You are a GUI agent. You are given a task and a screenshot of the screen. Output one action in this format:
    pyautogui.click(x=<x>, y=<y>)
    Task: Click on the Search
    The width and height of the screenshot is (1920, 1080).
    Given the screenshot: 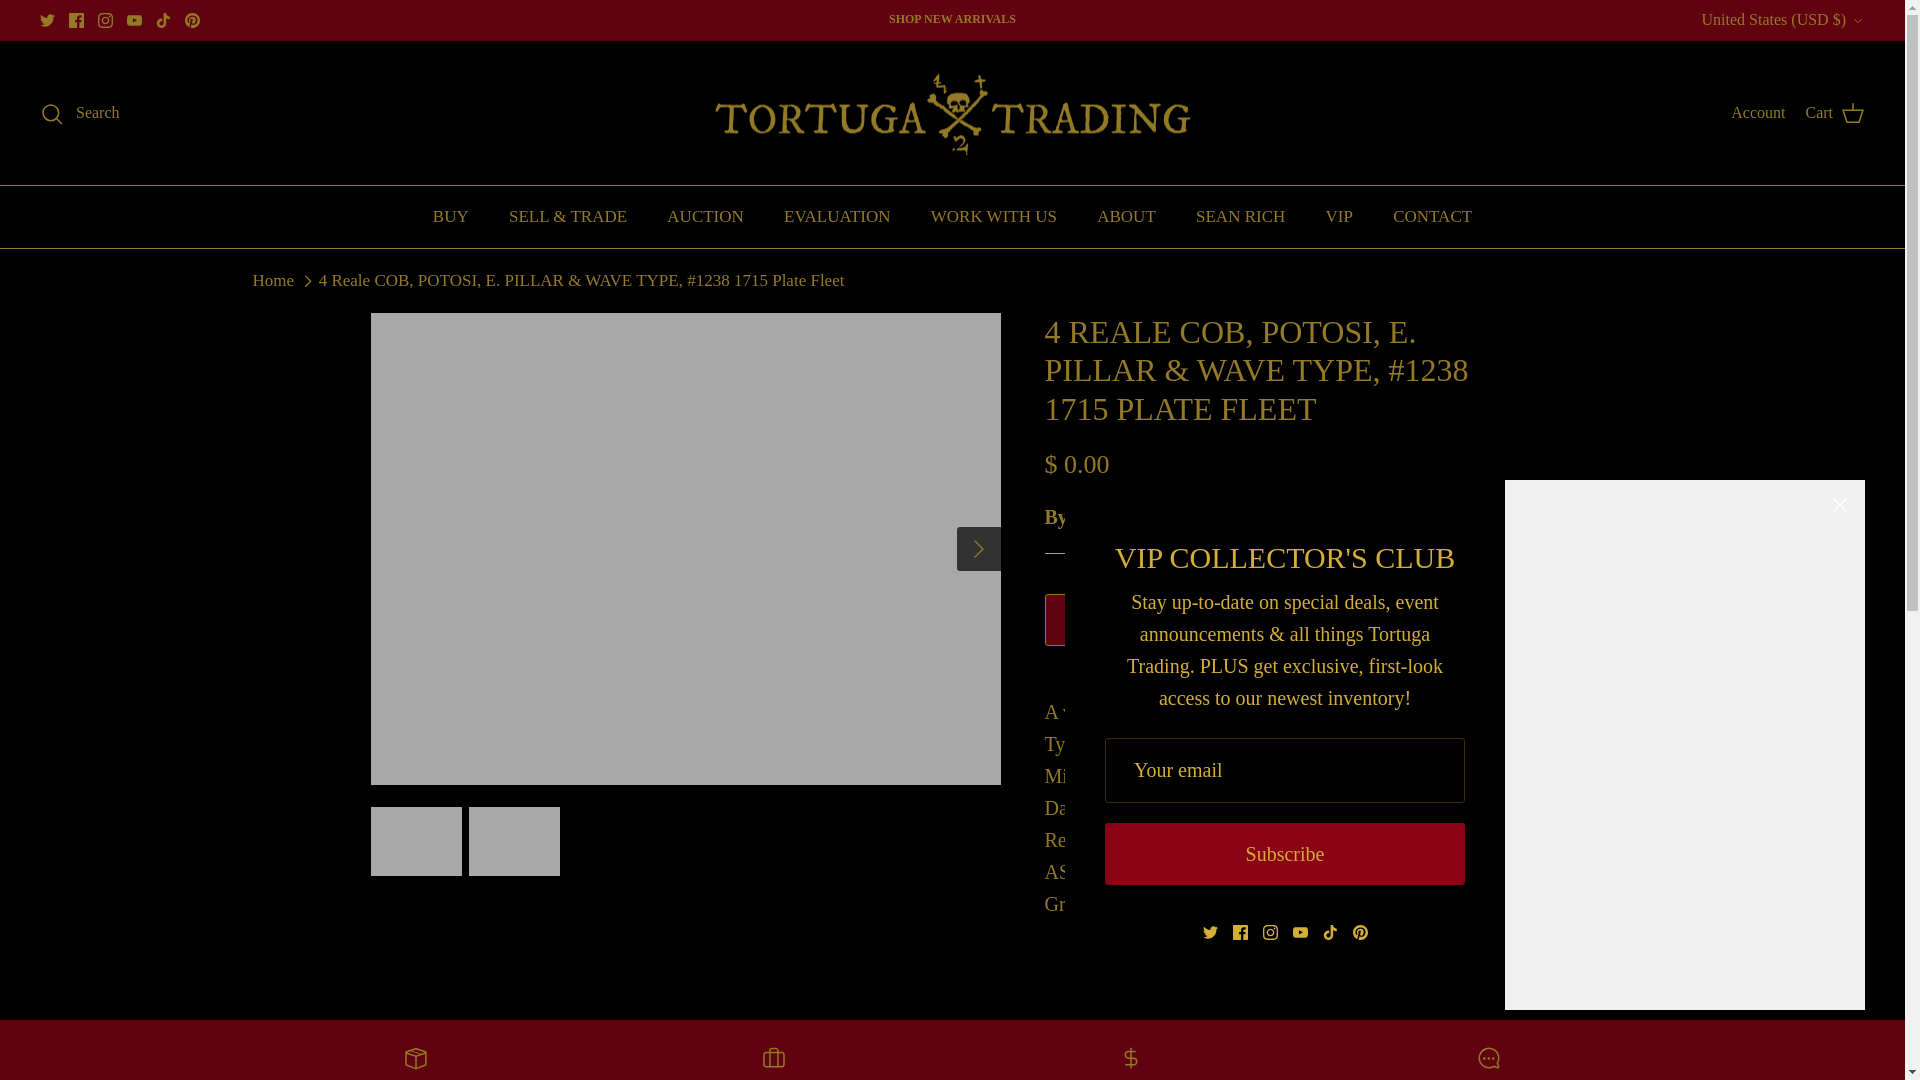 What is the action you would take?
    pyautogui.click(x=80, y=113)
    